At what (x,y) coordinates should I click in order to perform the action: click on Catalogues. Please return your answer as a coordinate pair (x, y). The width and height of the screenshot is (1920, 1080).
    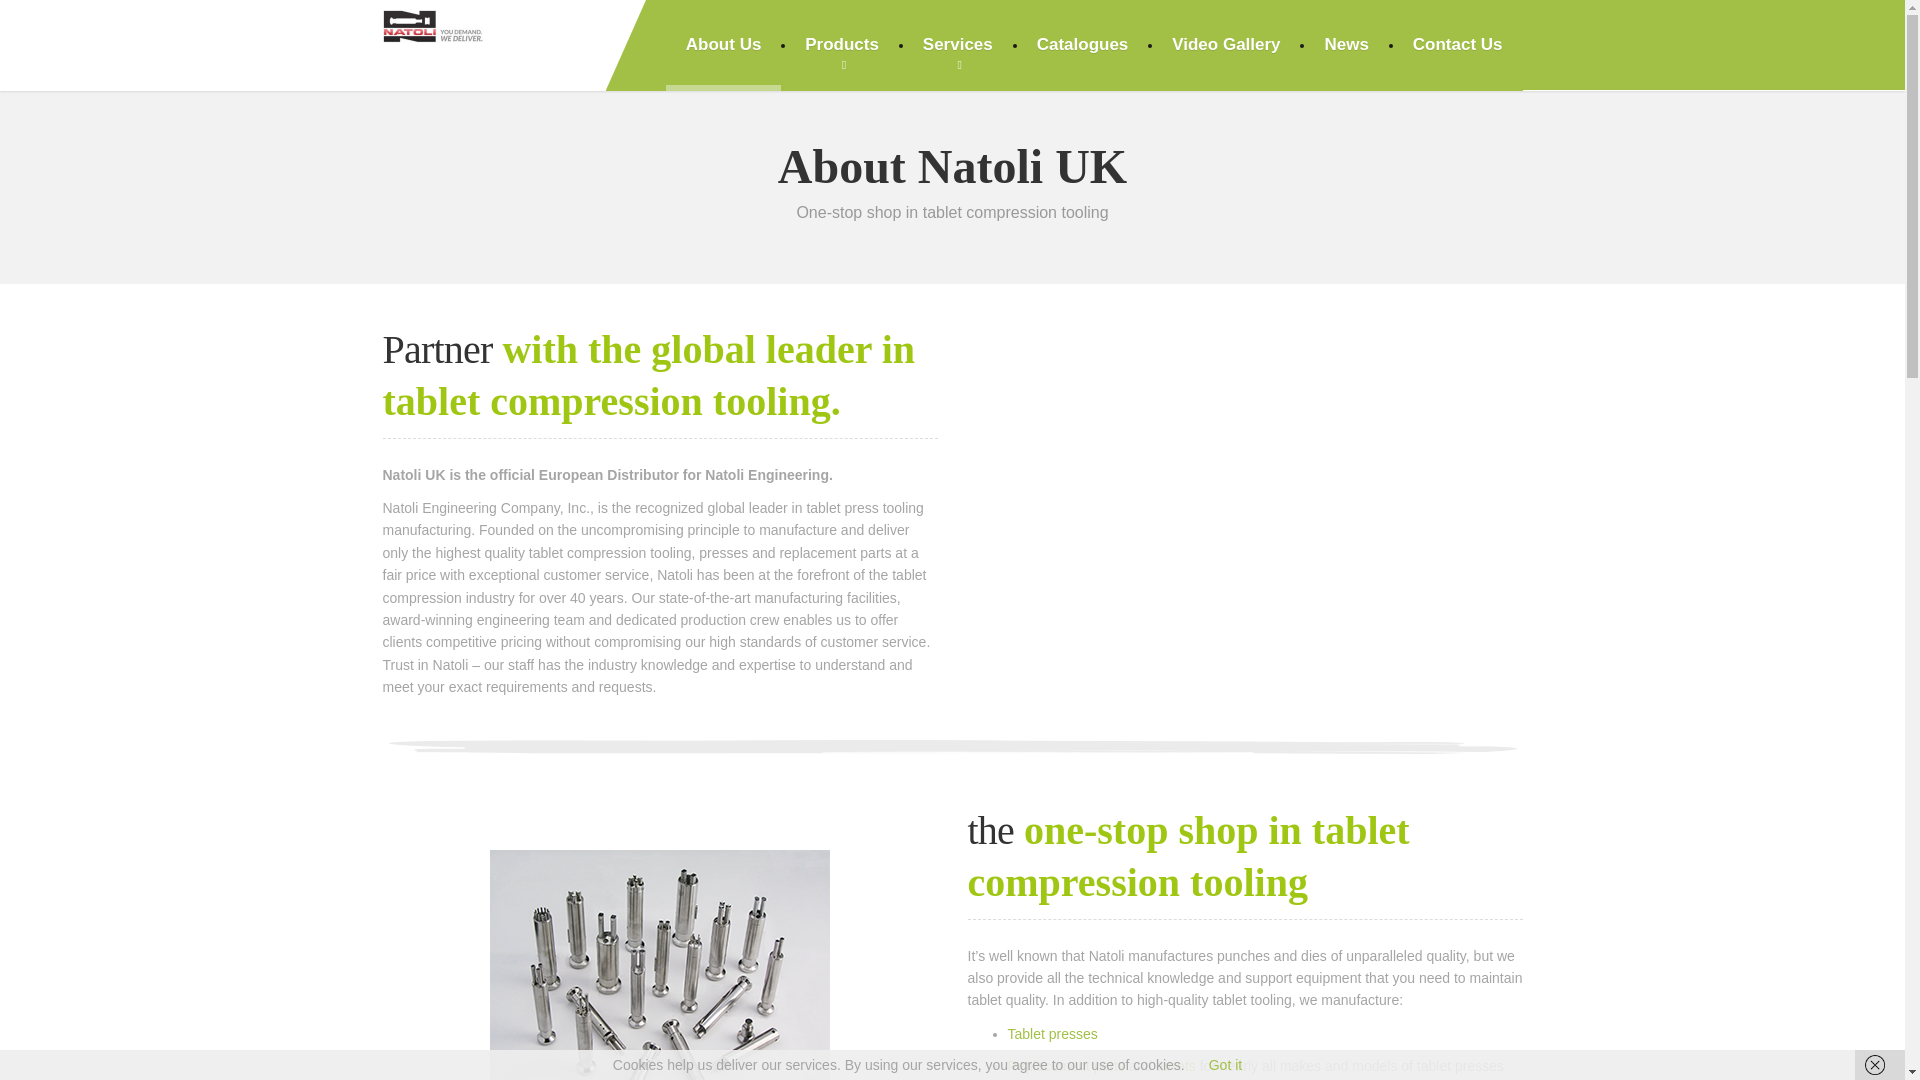
    Looking at the image, I should click on (1082, 45).